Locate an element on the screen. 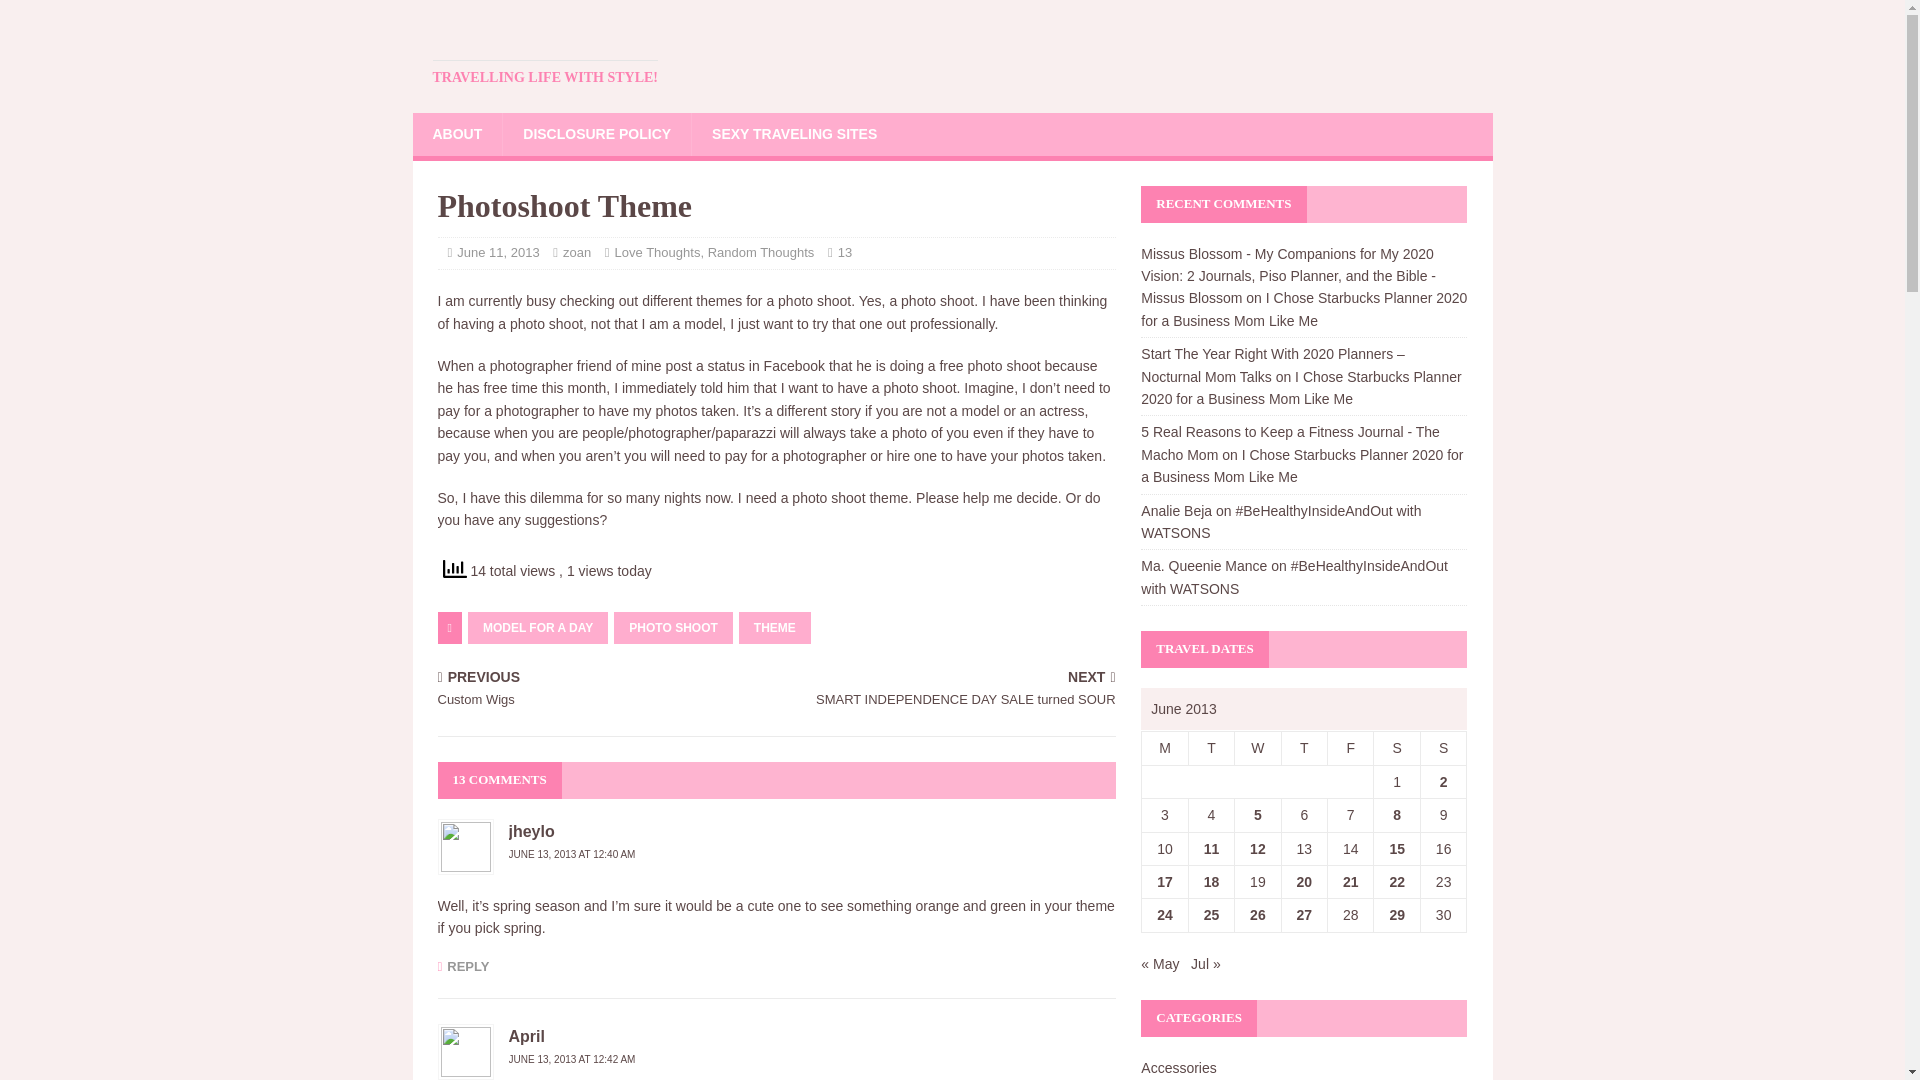  Sunday is located at coordinates (498, 252).